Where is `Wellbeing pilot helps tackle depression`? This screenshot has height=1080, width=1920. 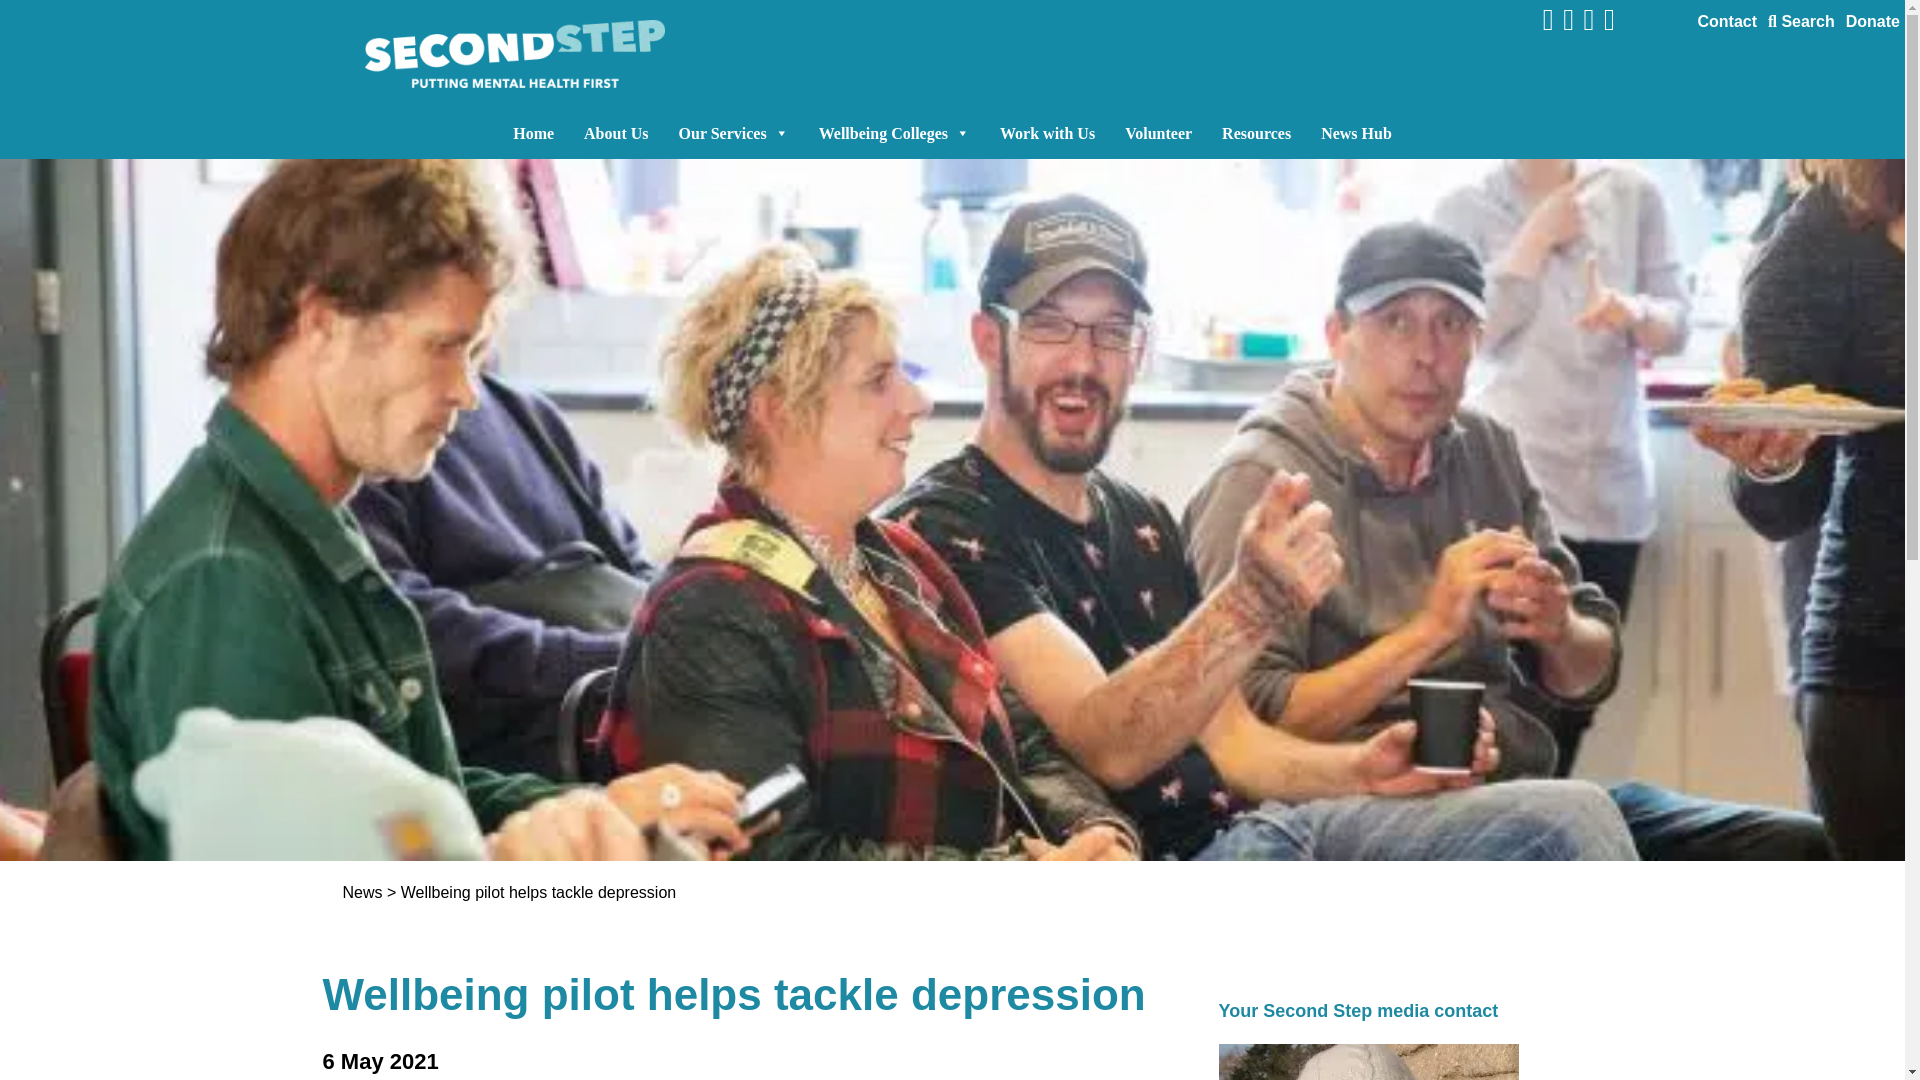 Wellbeing pilot helps tackle depression is located at coordinates (538, 892).